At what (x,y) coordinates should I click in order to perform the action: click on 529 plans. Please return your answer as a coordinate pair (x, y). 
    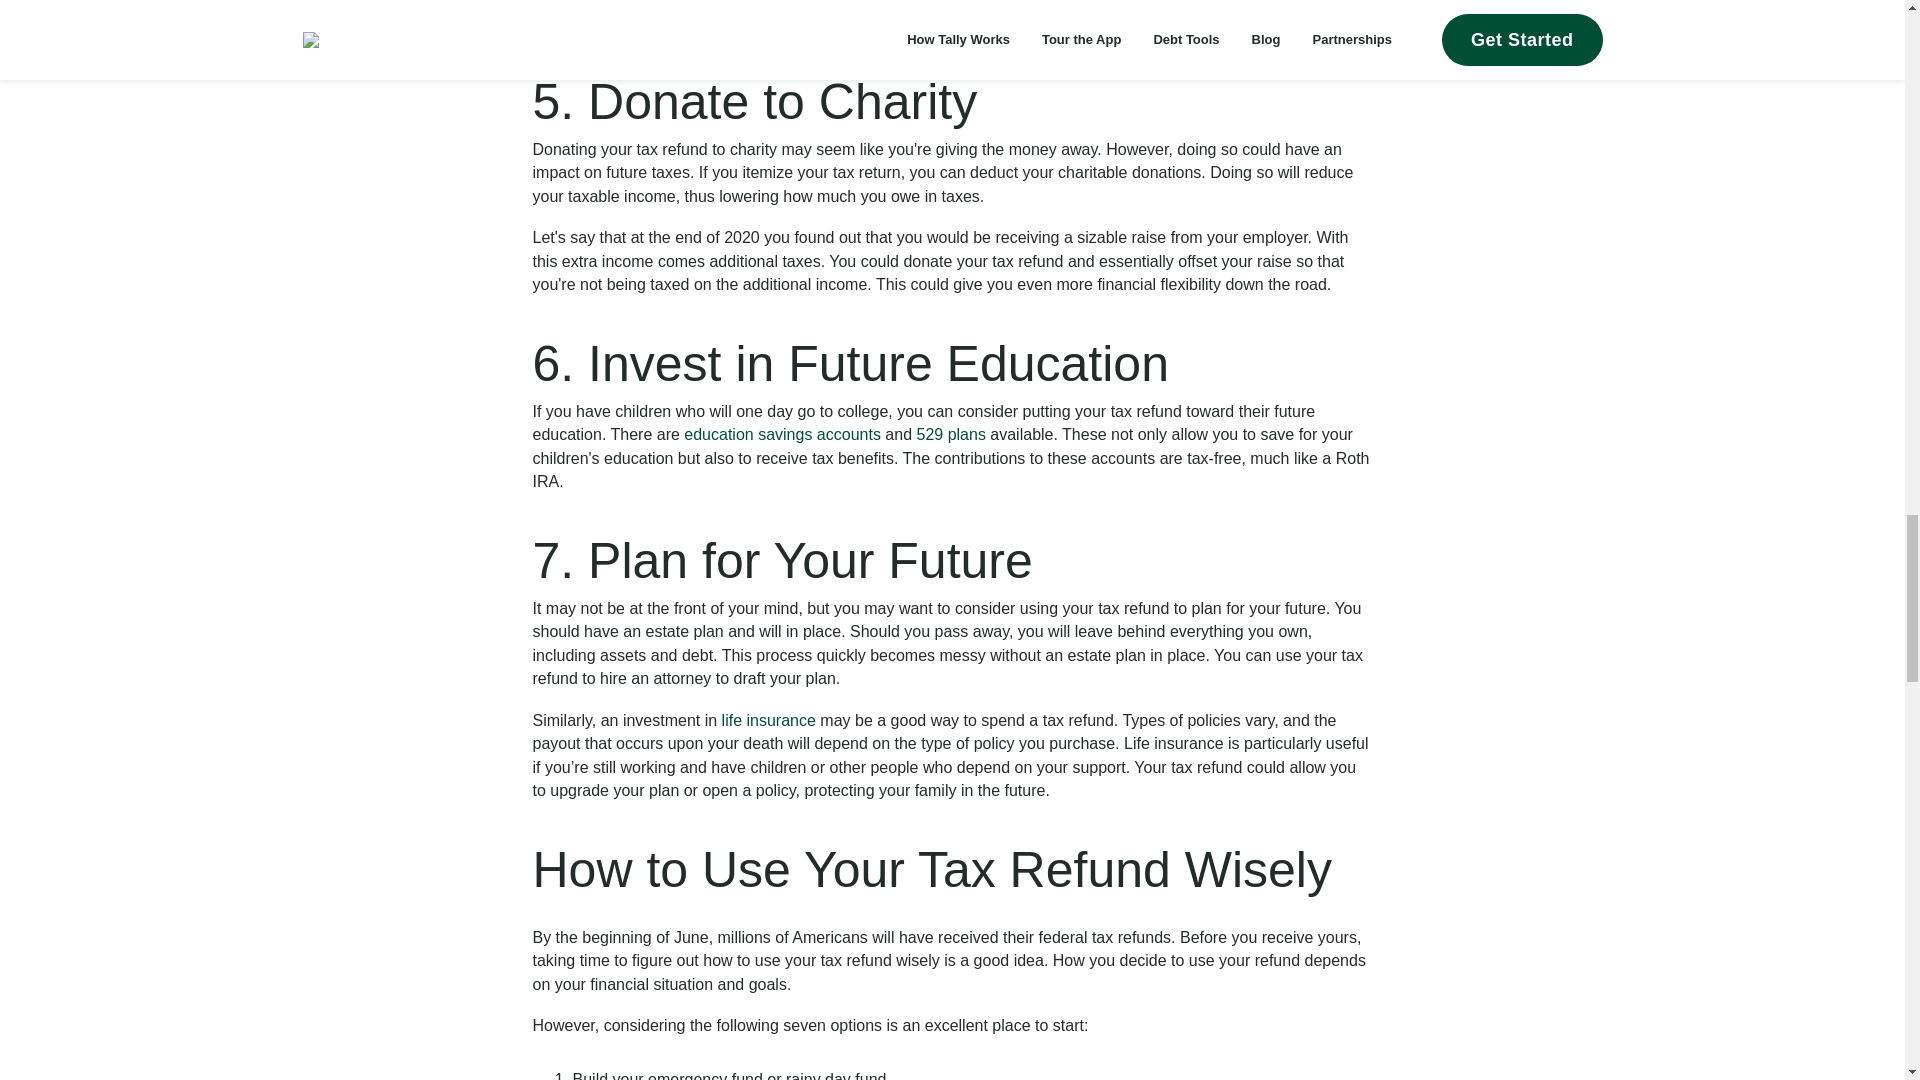
    Looking at the image, I should click on (950, 434).